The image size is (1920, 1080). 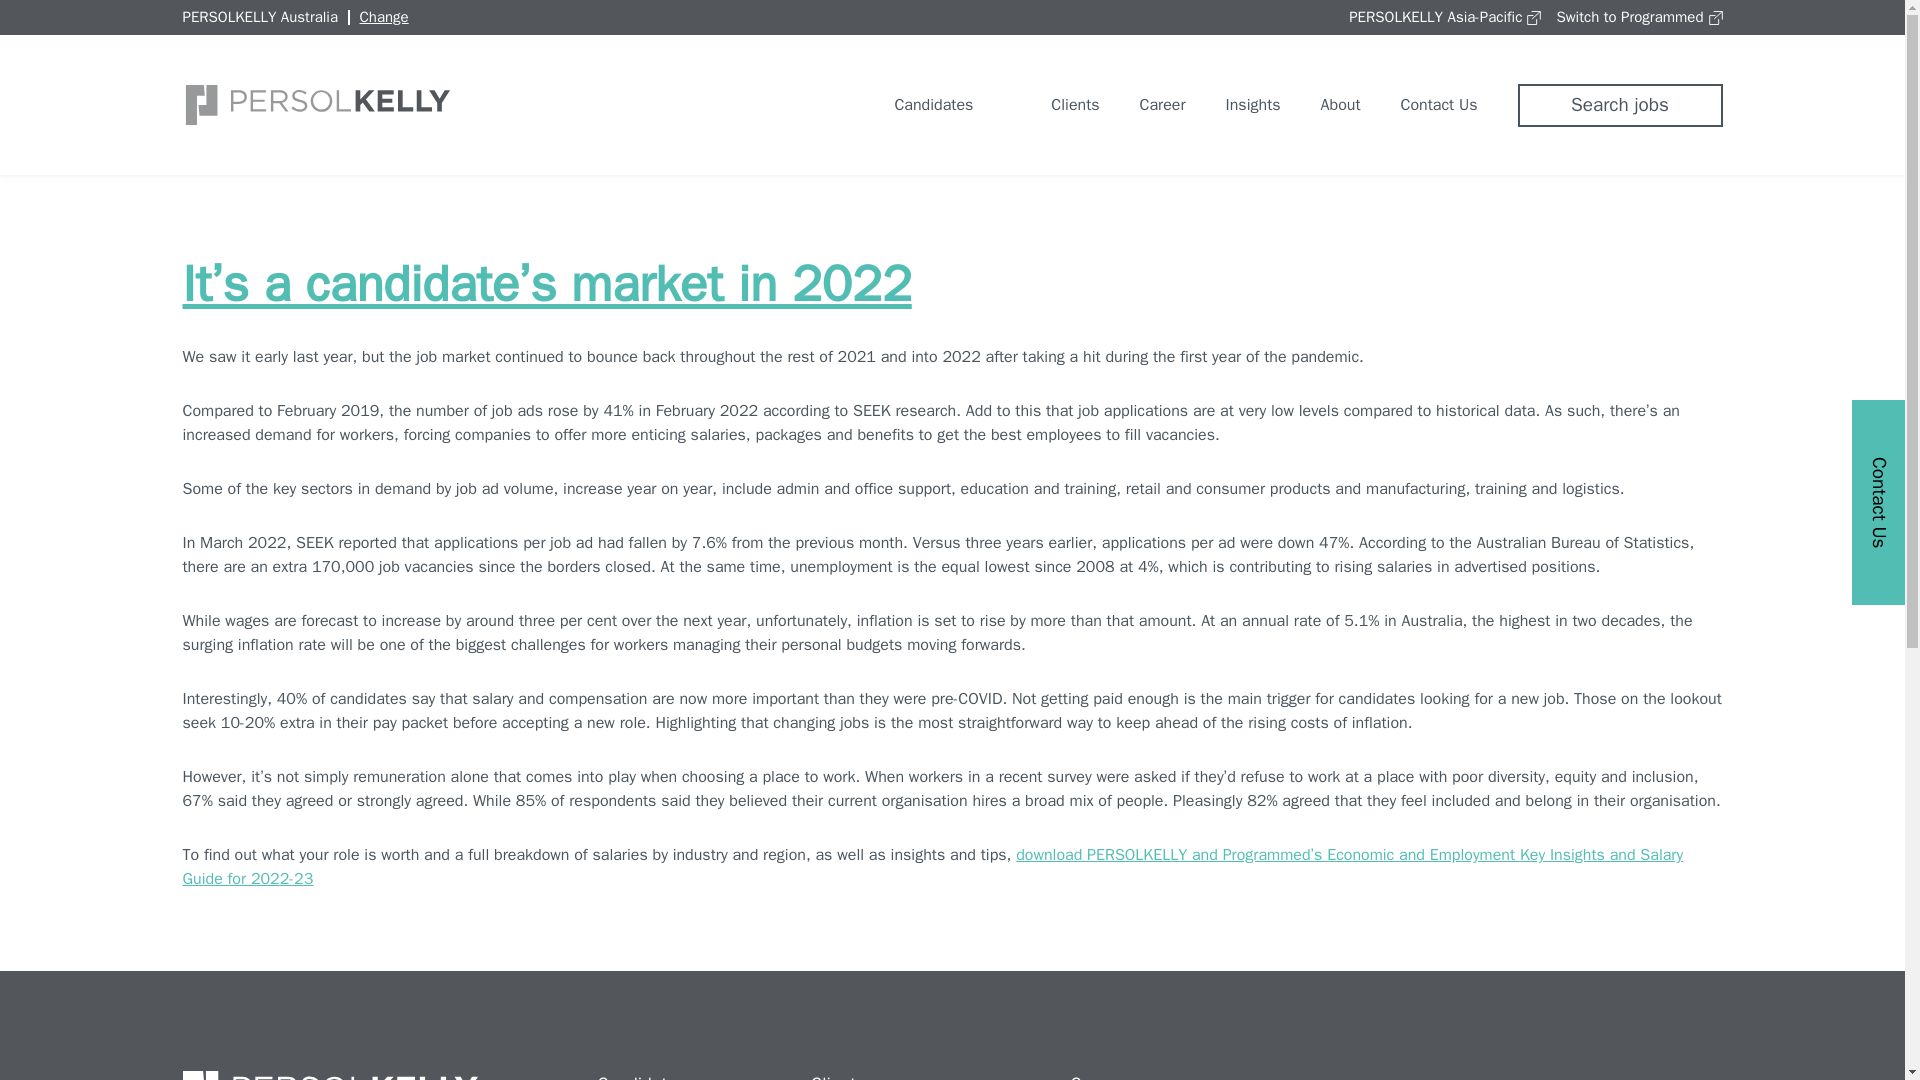 What do you see at coordinates (1163, 105) in the screenshot?
I see `Career` at bounding box center [1163, 105].